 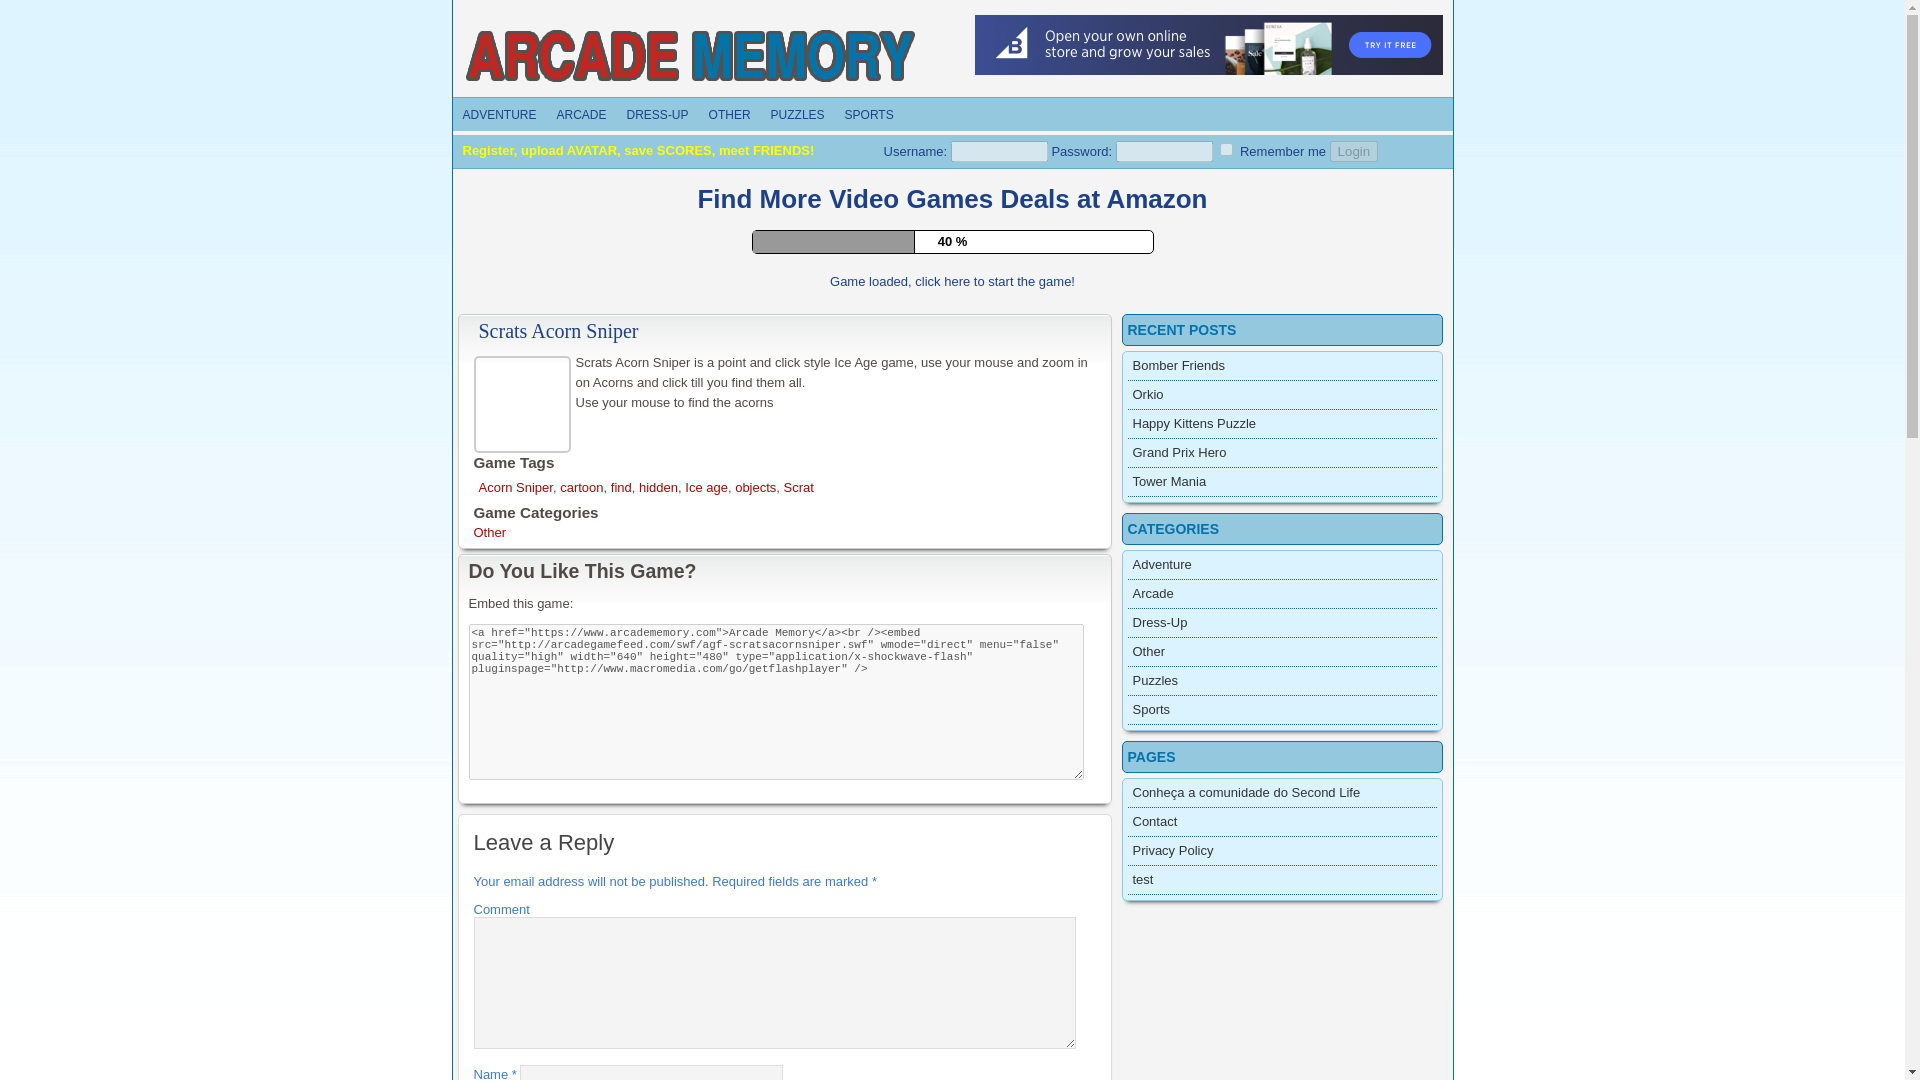 What do you see at coordinates (498, 114) in the screenshot?
I see `Adventure` at bounding box center [498, 114].